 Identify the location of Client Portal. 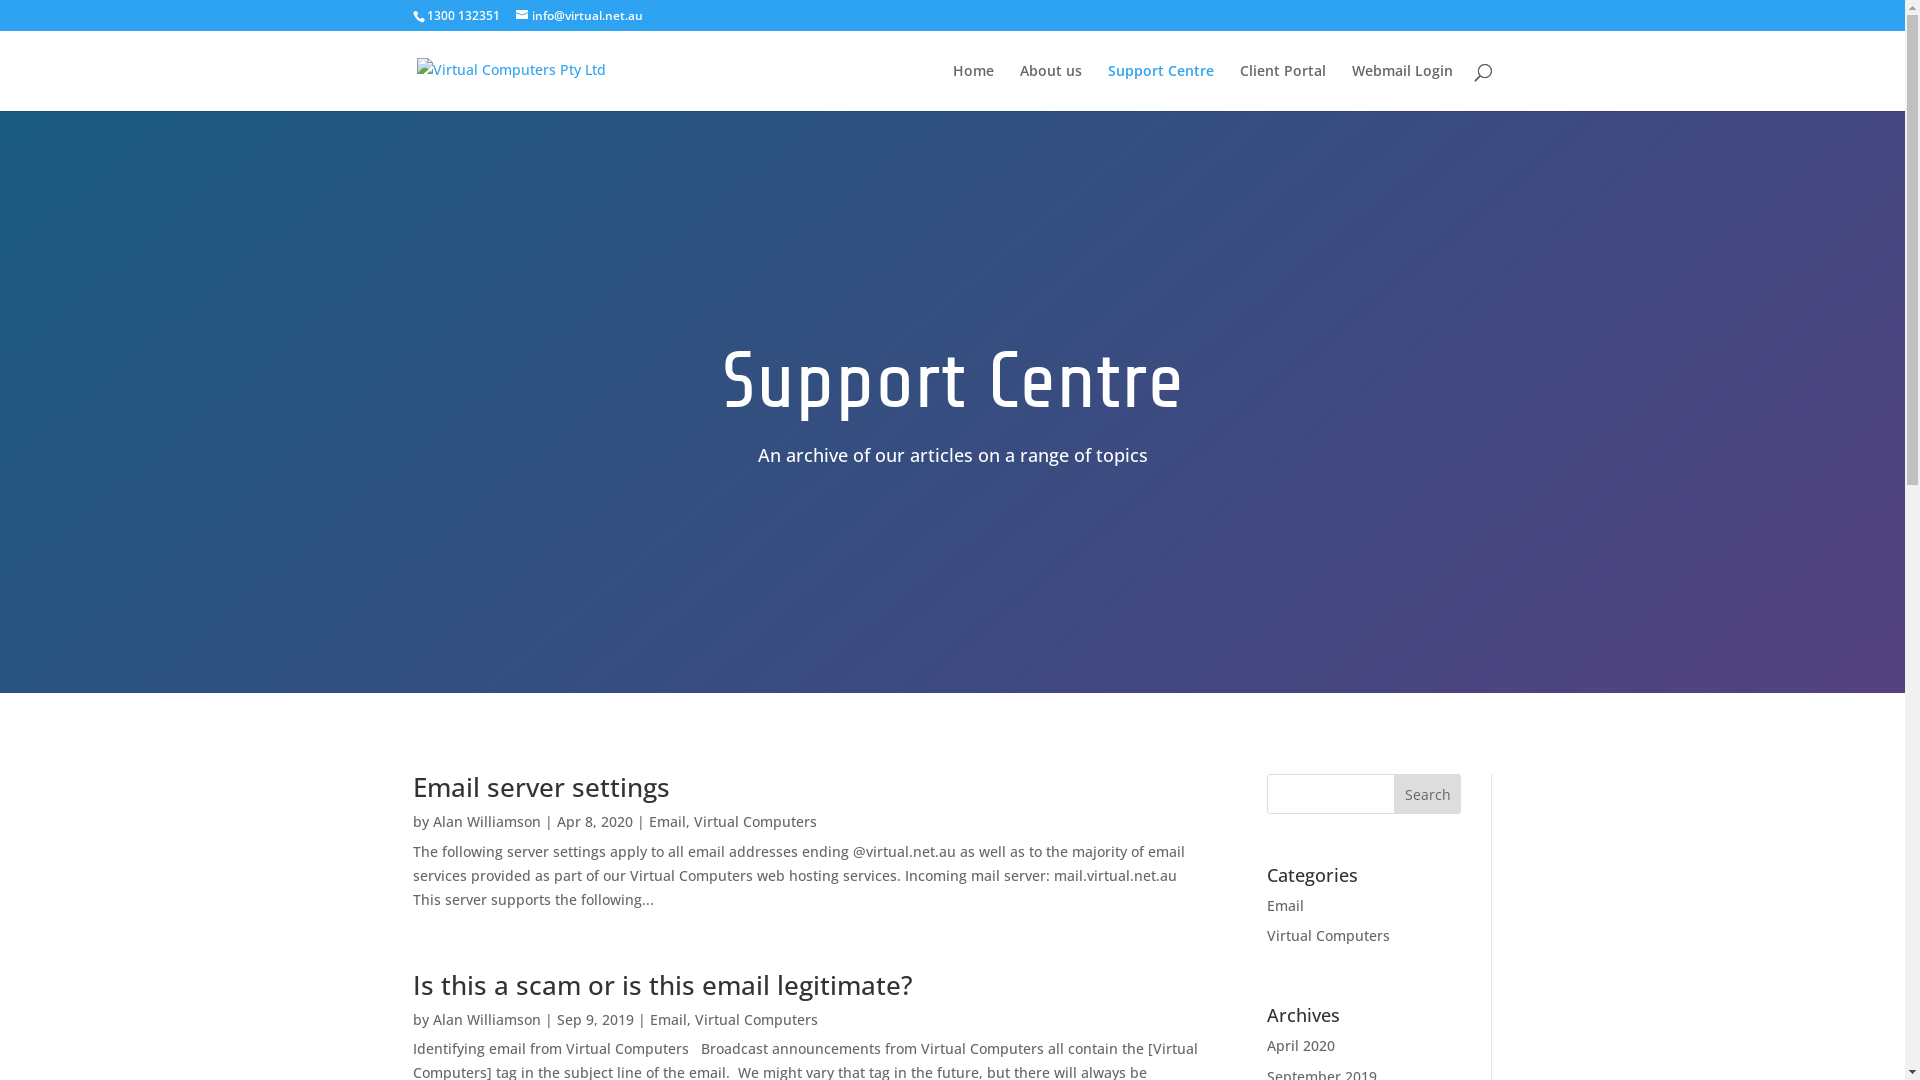
(1283, 88).